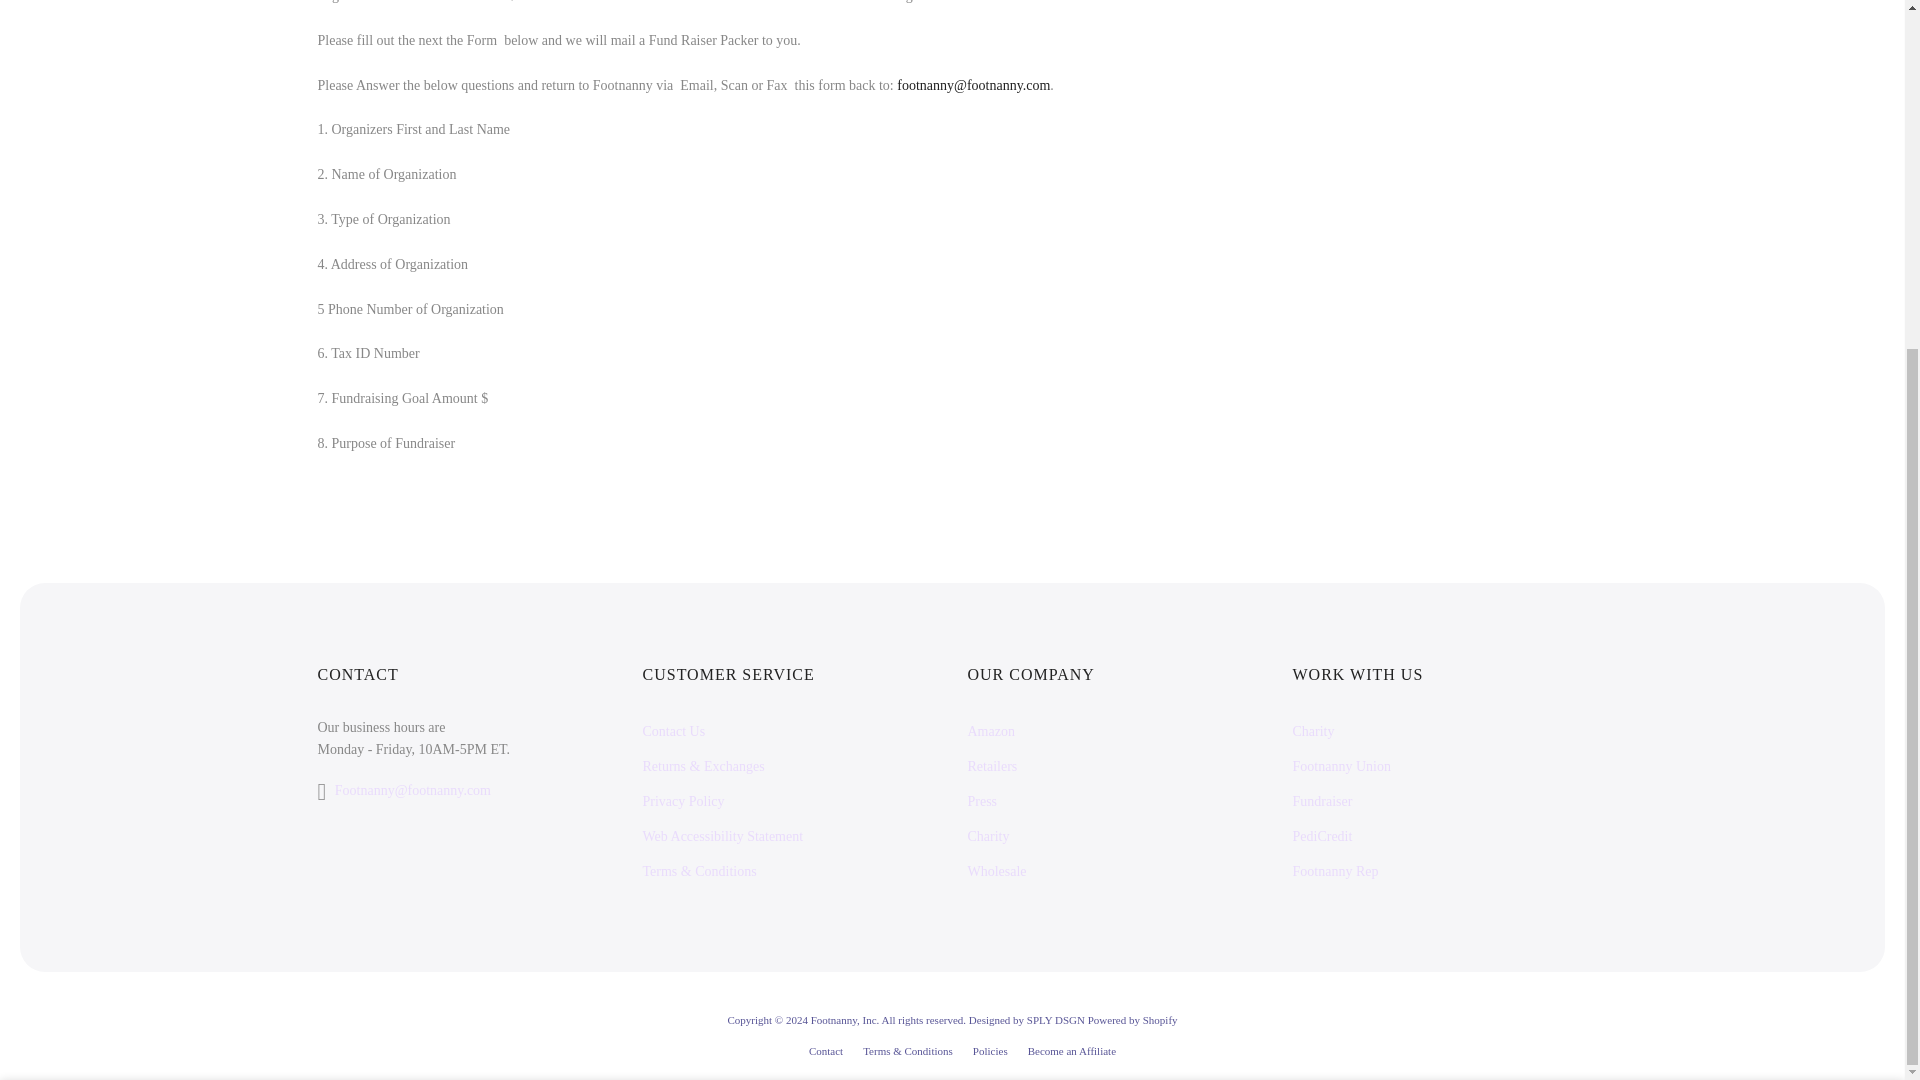  What do you see at coordinates (682, 800) in the screenshot?
I see `Privacy Policy` at bounding box center [682, 800].